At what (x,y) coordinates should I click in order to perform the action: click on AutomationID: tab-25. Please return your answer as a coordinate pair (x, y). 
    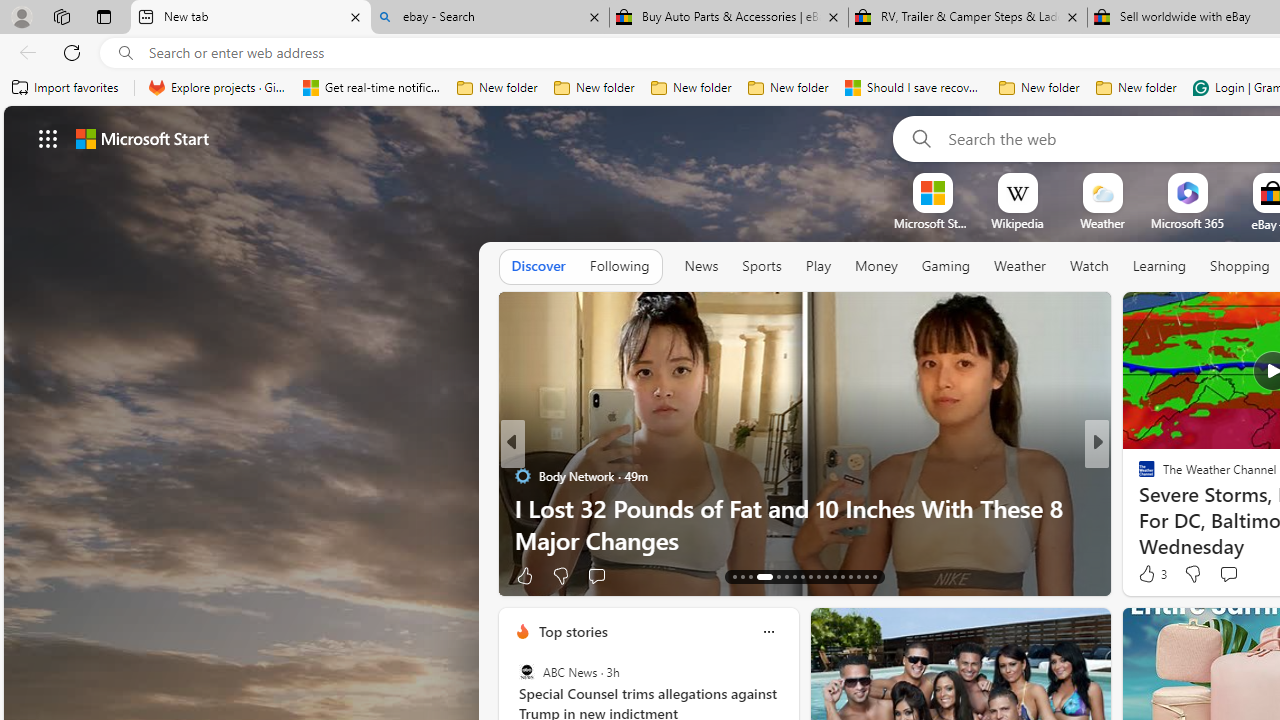
    Looking at the image, I should click on (842, 576).